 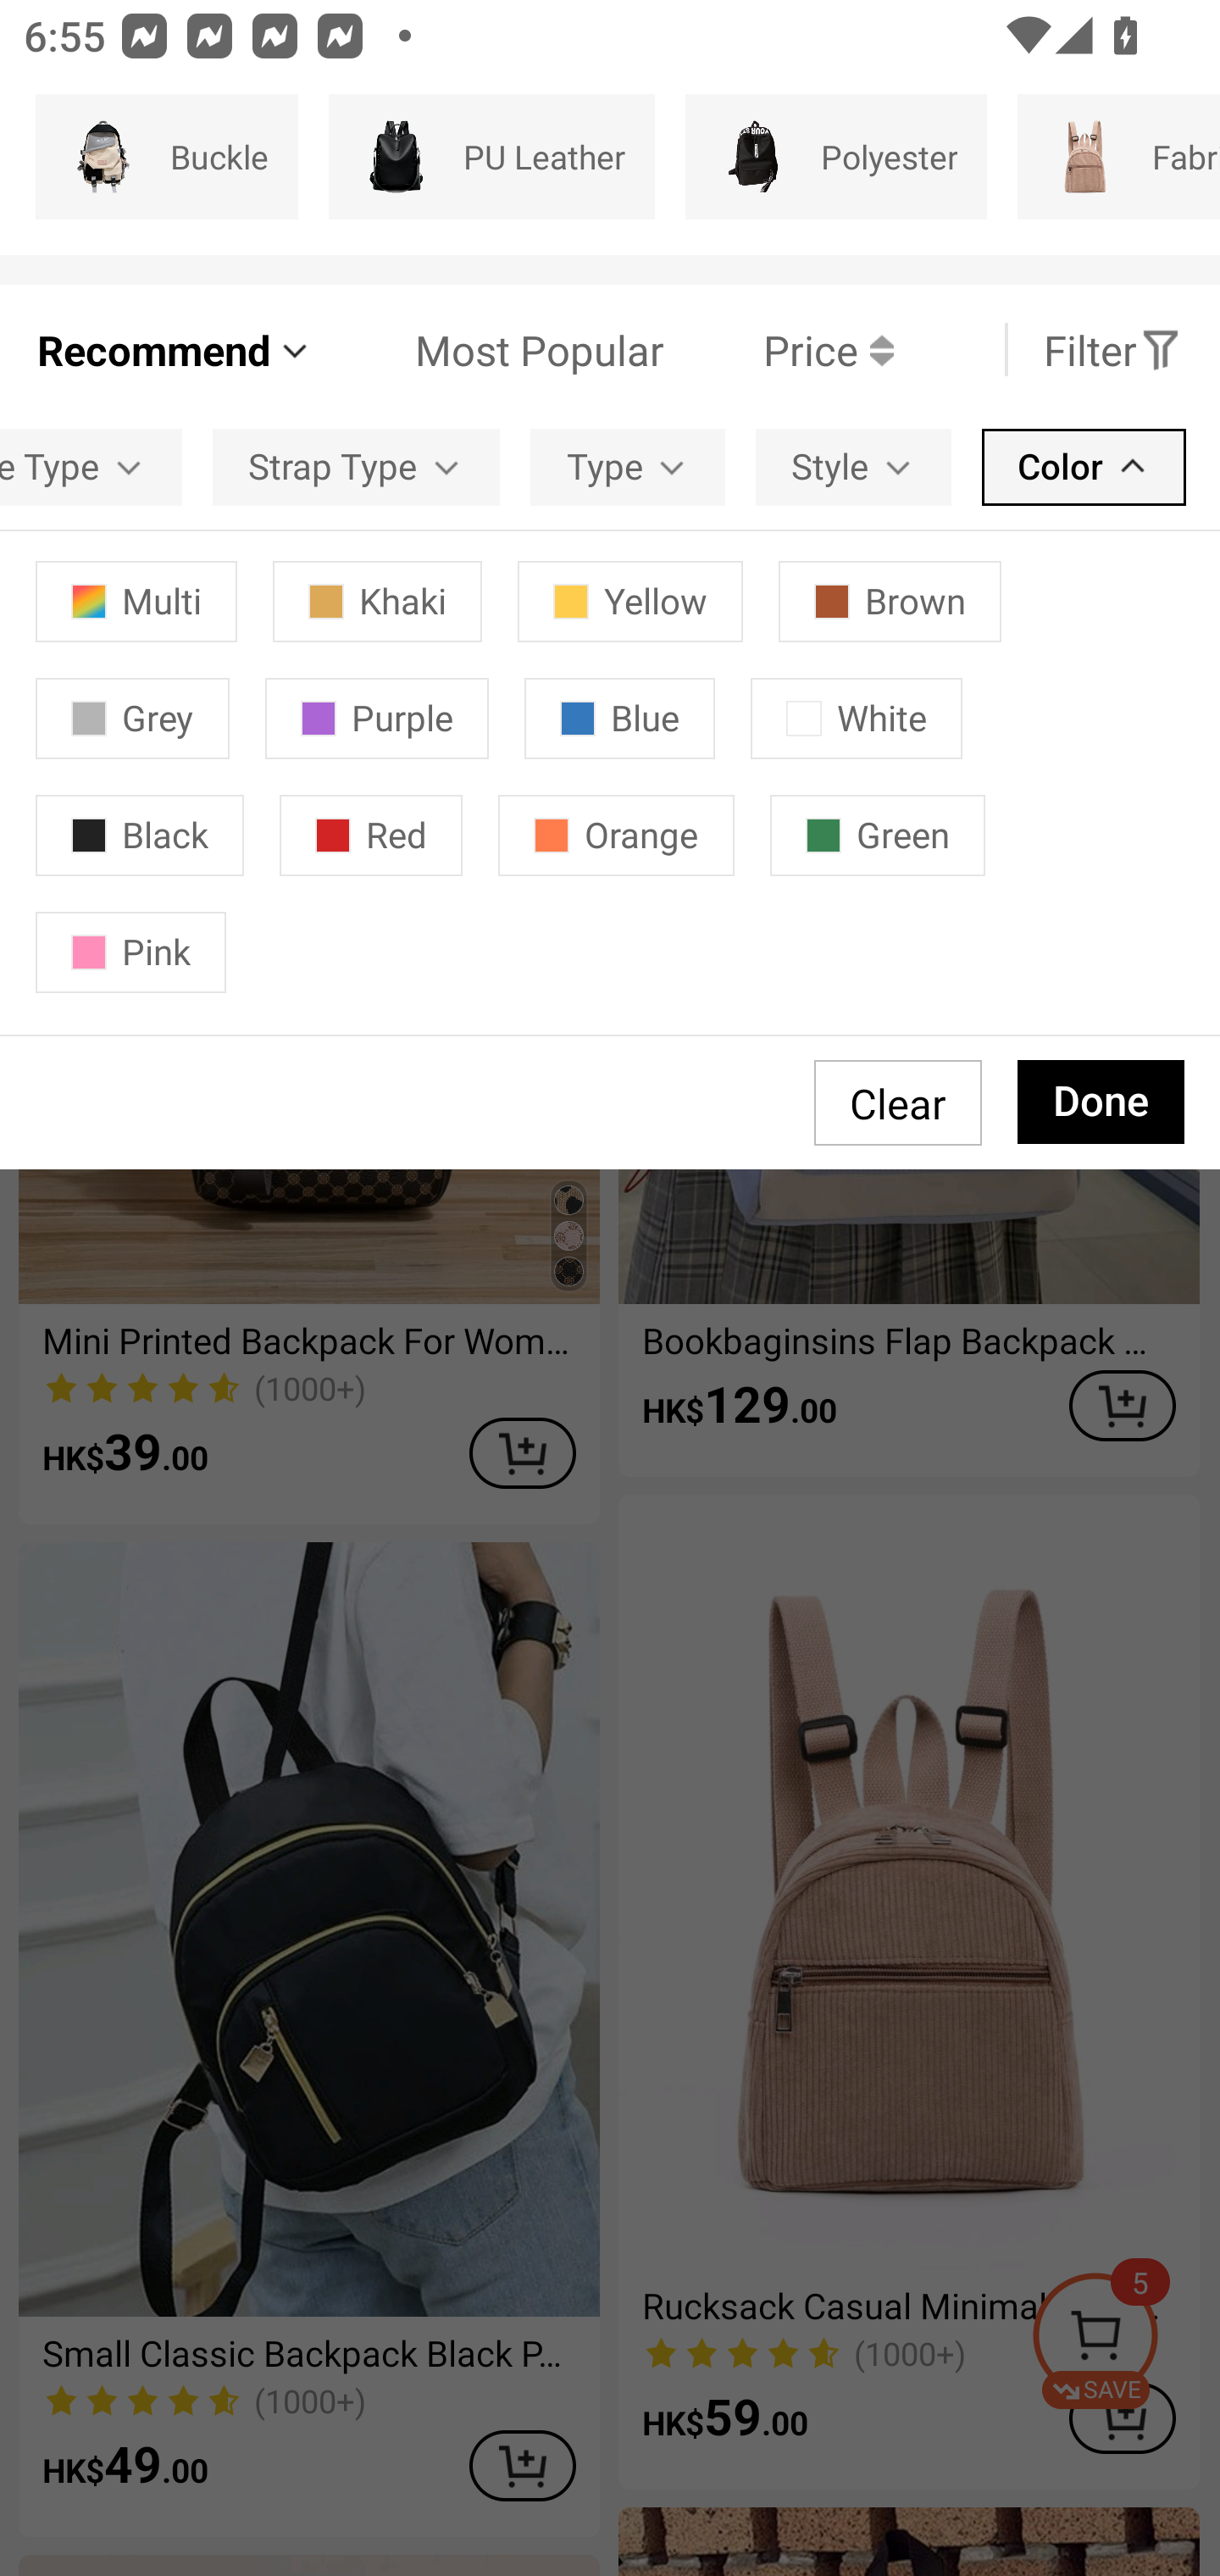 I want to click on Filter, so click(x=1112, y=350).